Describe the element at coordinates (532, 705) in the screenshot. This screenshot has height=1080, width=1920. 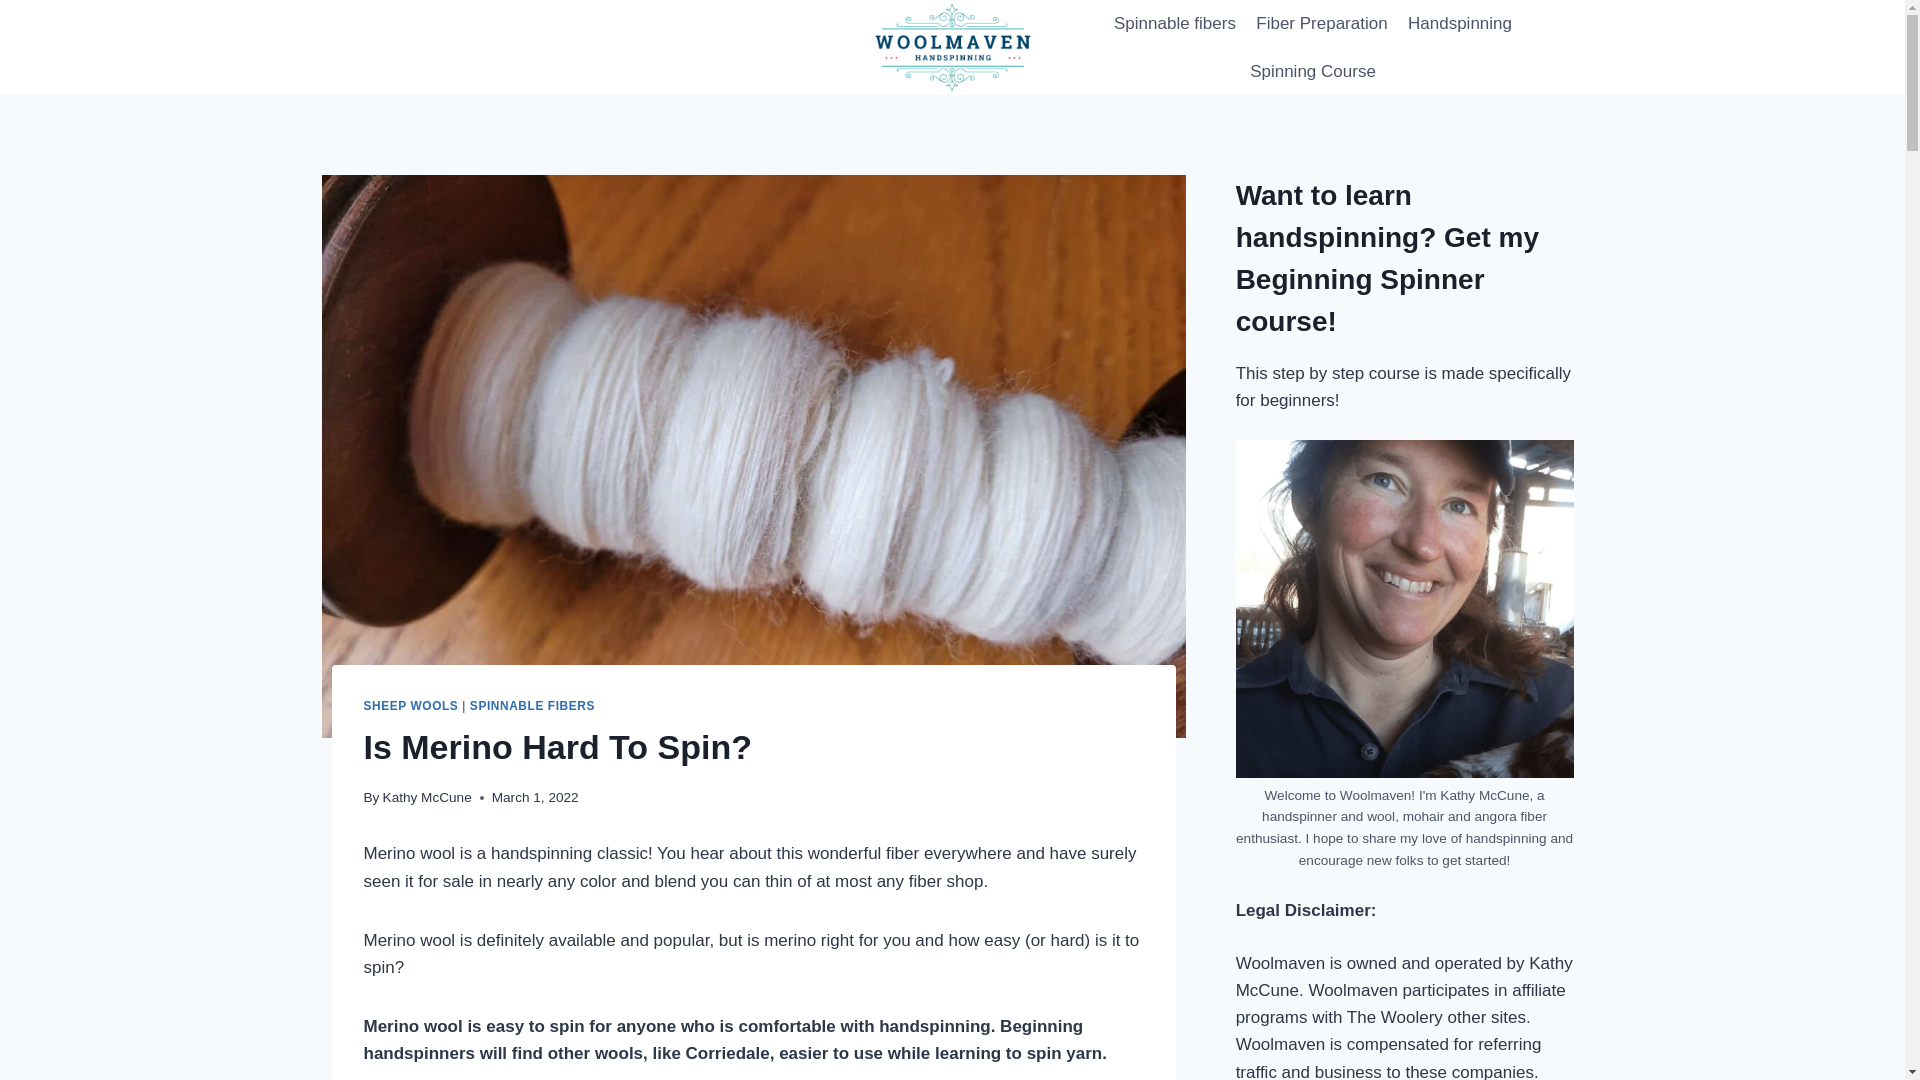
I see `SPINNABLE FIBERS` at that location.